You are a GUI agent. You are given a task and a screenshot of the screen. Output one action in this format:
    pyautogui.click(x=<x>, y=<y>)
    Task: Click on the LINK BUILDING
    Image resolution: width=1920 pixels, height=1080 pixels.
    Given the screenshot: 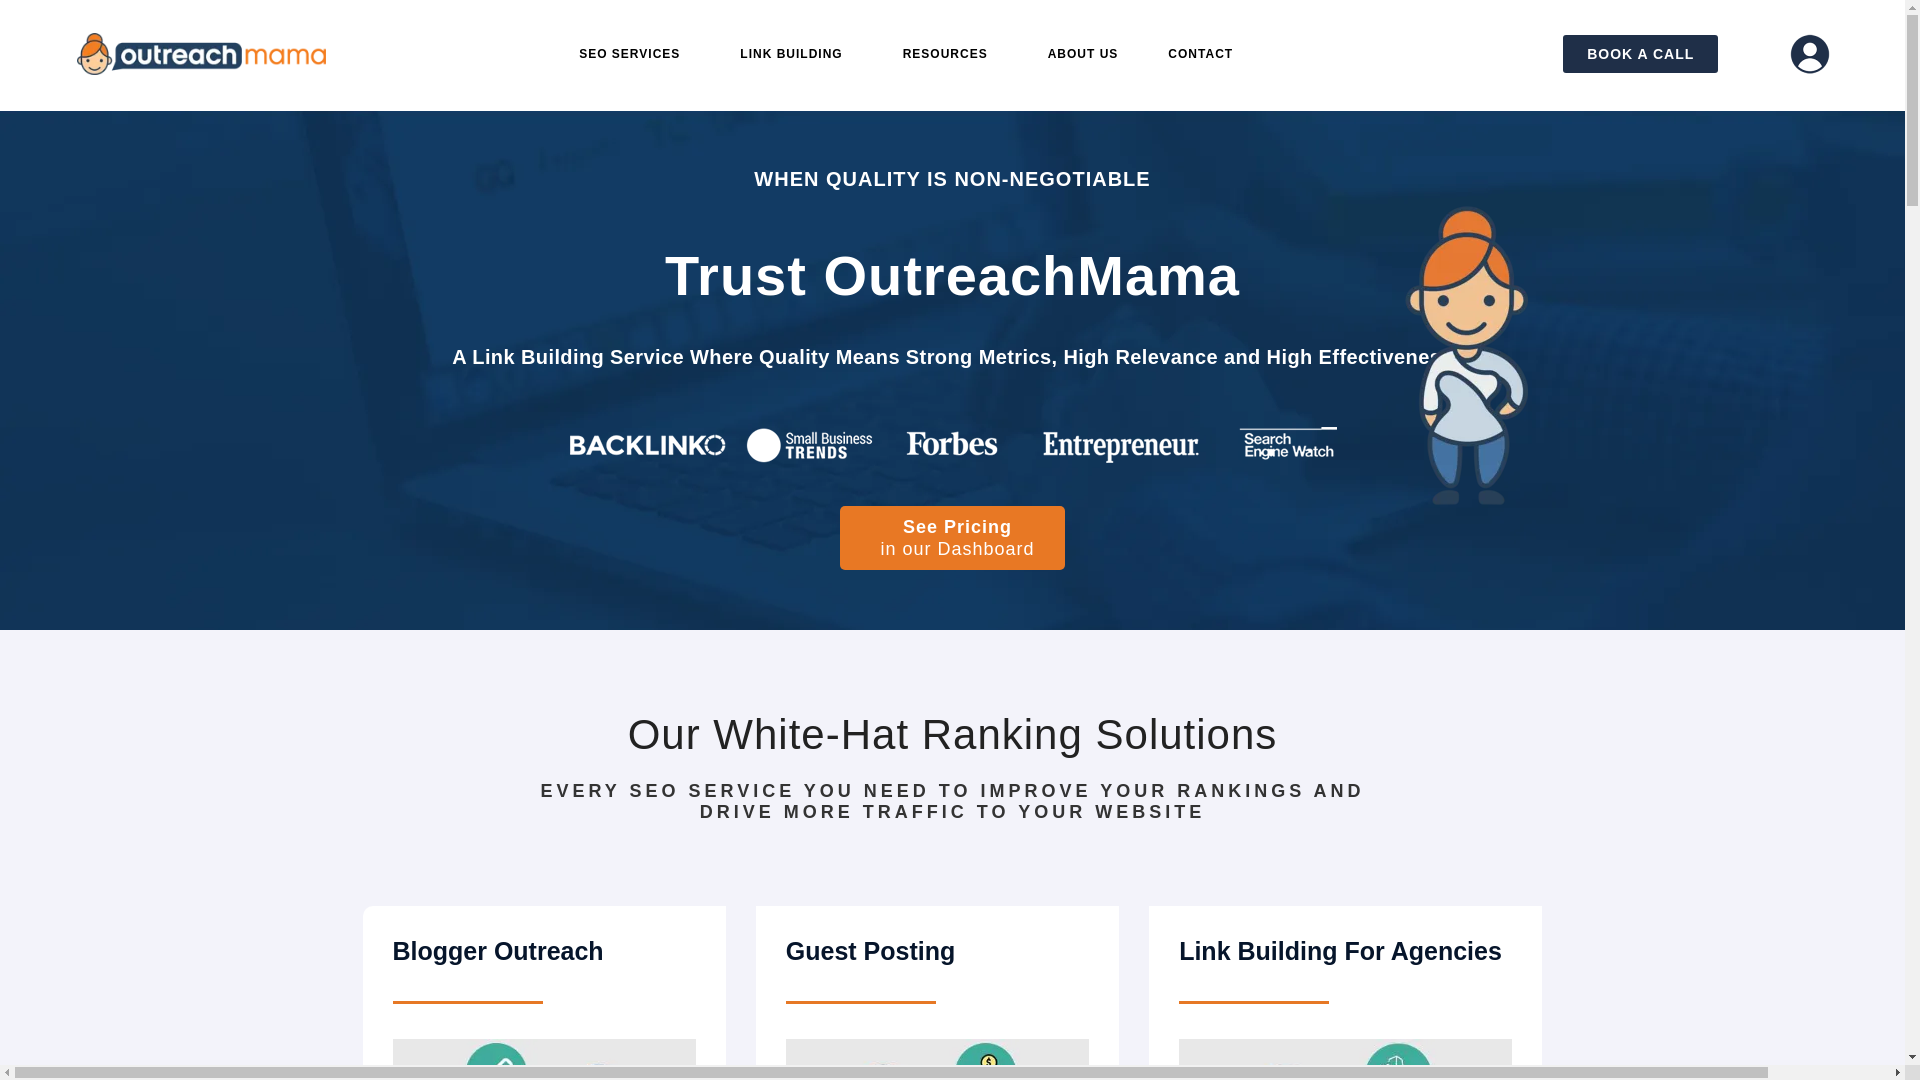 What is the action you would take?
    pyautogui.click(x=796, y=54)
    